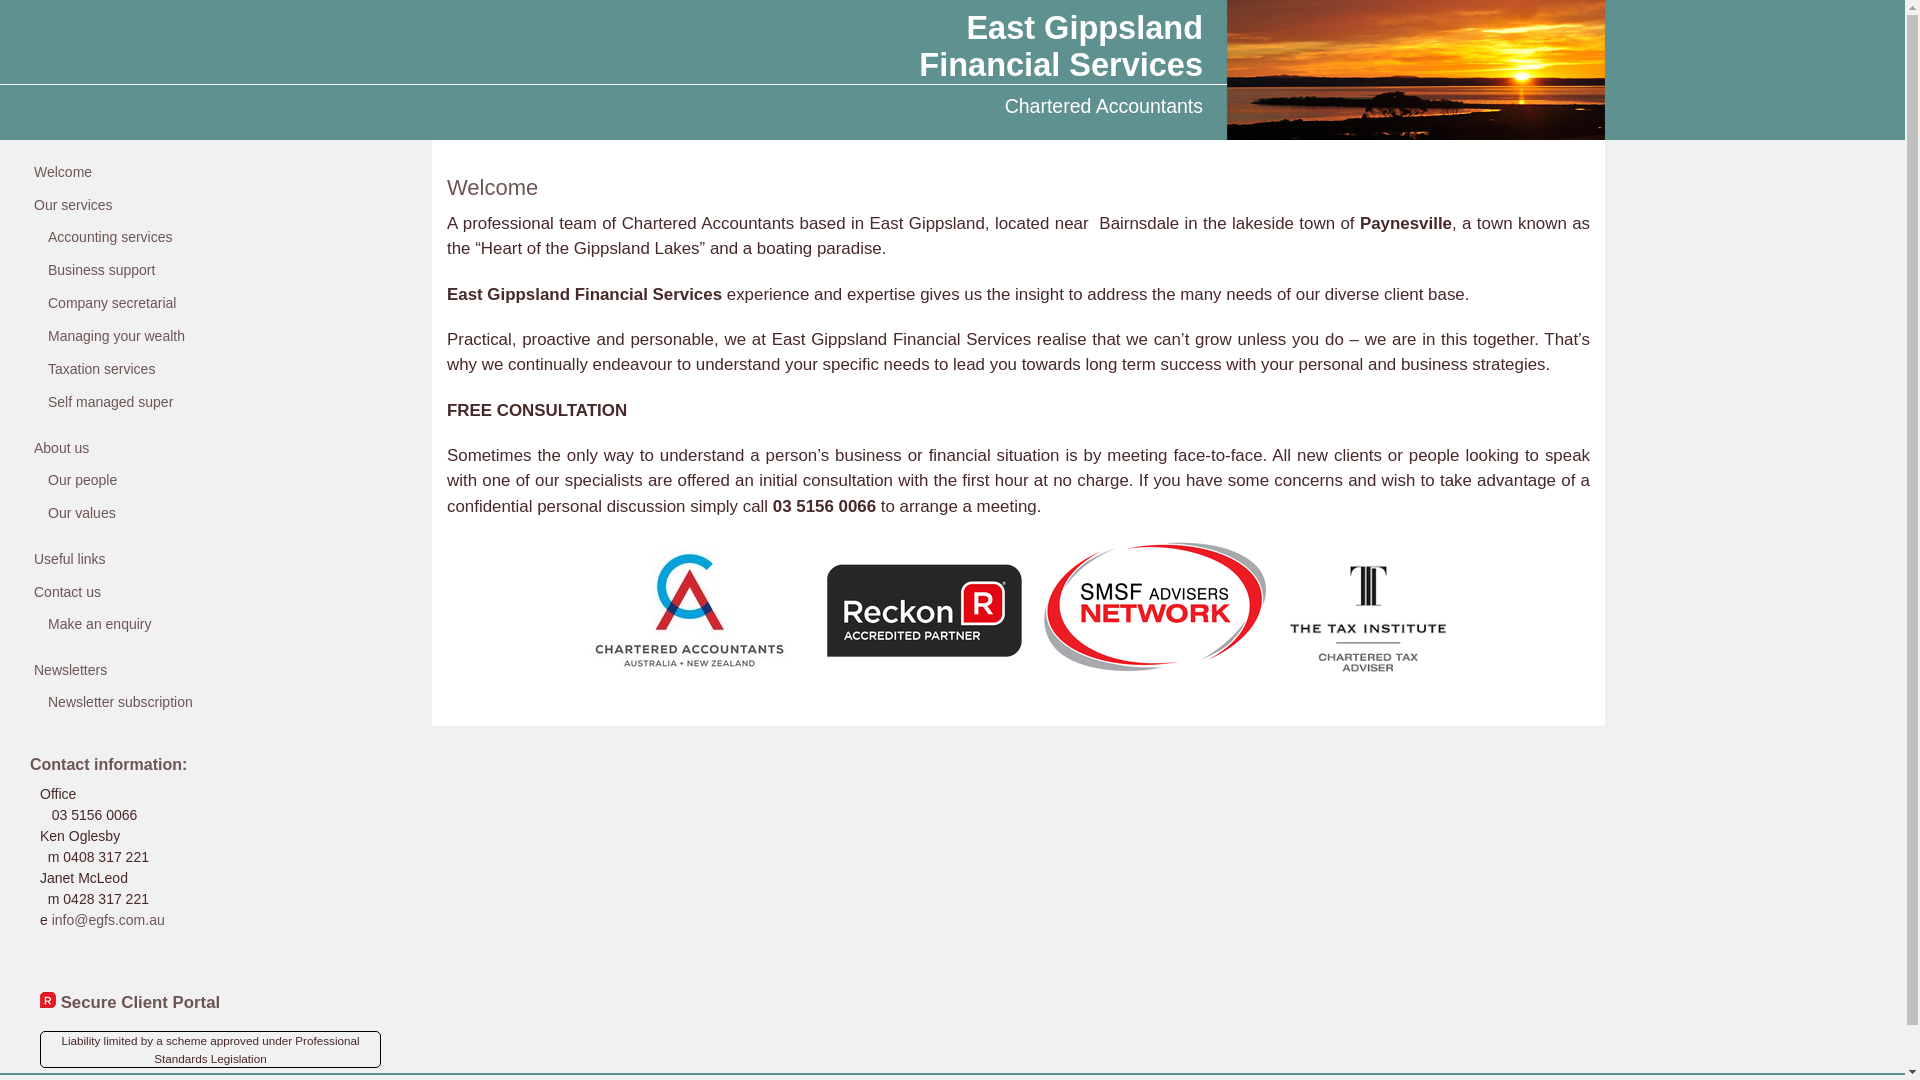 The image size is (1920, 1080). Describe the element at coordinates (110, 402) in the screenshot. I see `Self managed super` at that location.